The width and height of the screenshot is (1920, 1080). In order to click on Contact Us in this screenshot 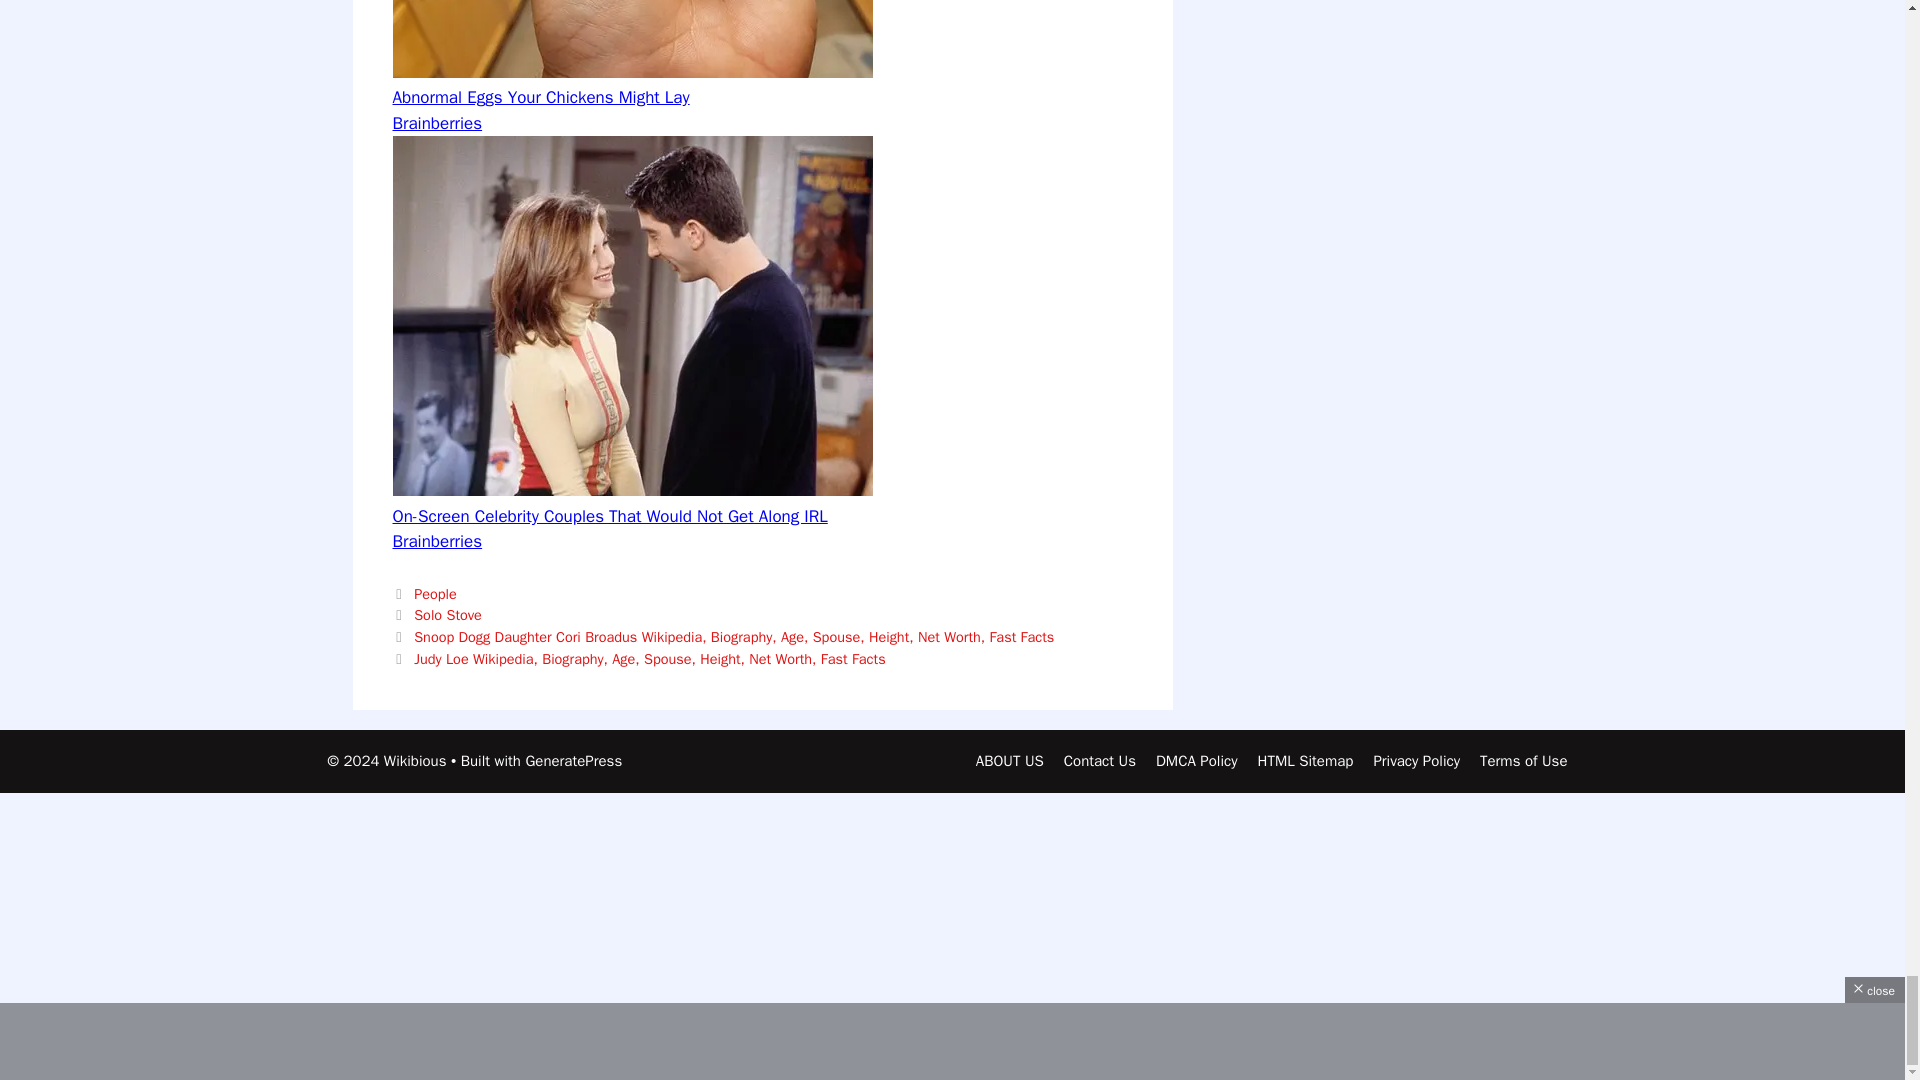, I will do `click(1100, 760)`.